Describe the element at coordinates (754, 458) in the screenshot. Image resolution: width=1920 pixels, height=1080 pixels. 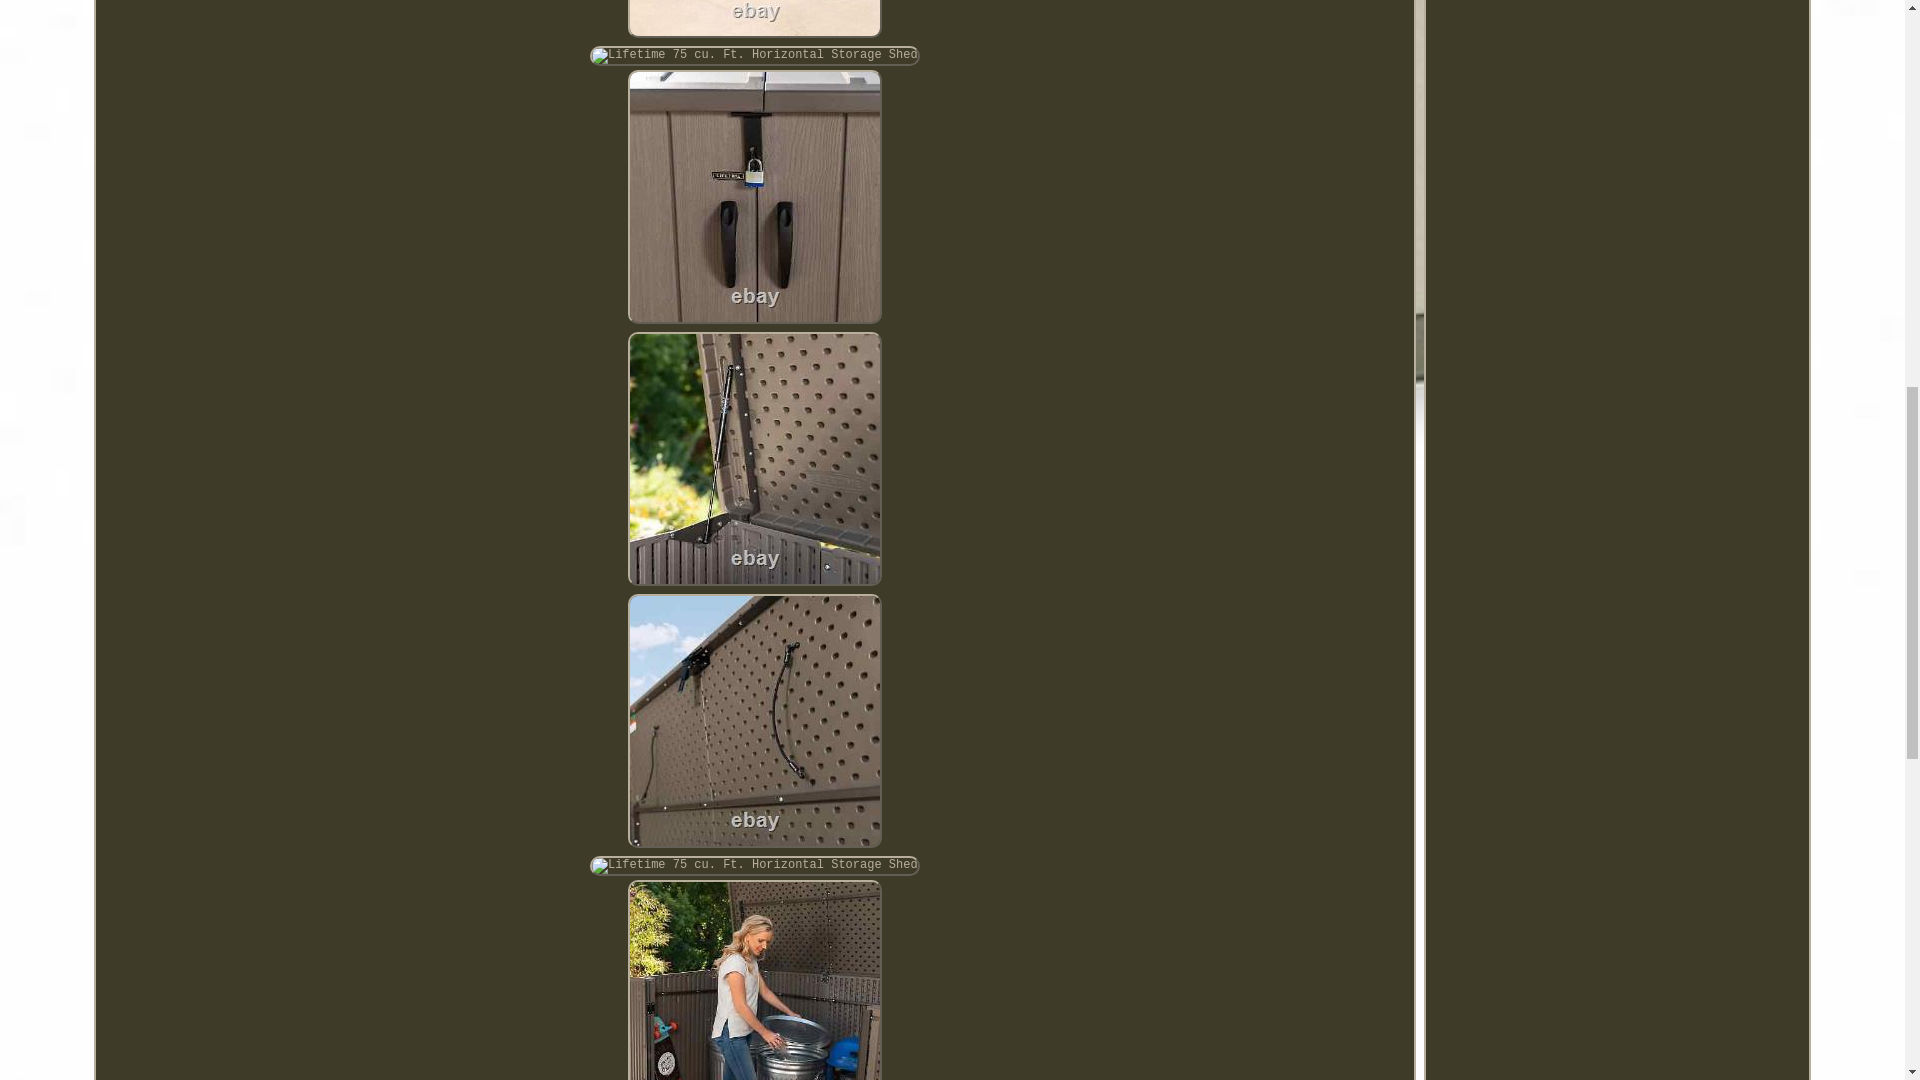
I see `Lifetime 75 cu. Ft. Horizontal Storage Shed` at that location.